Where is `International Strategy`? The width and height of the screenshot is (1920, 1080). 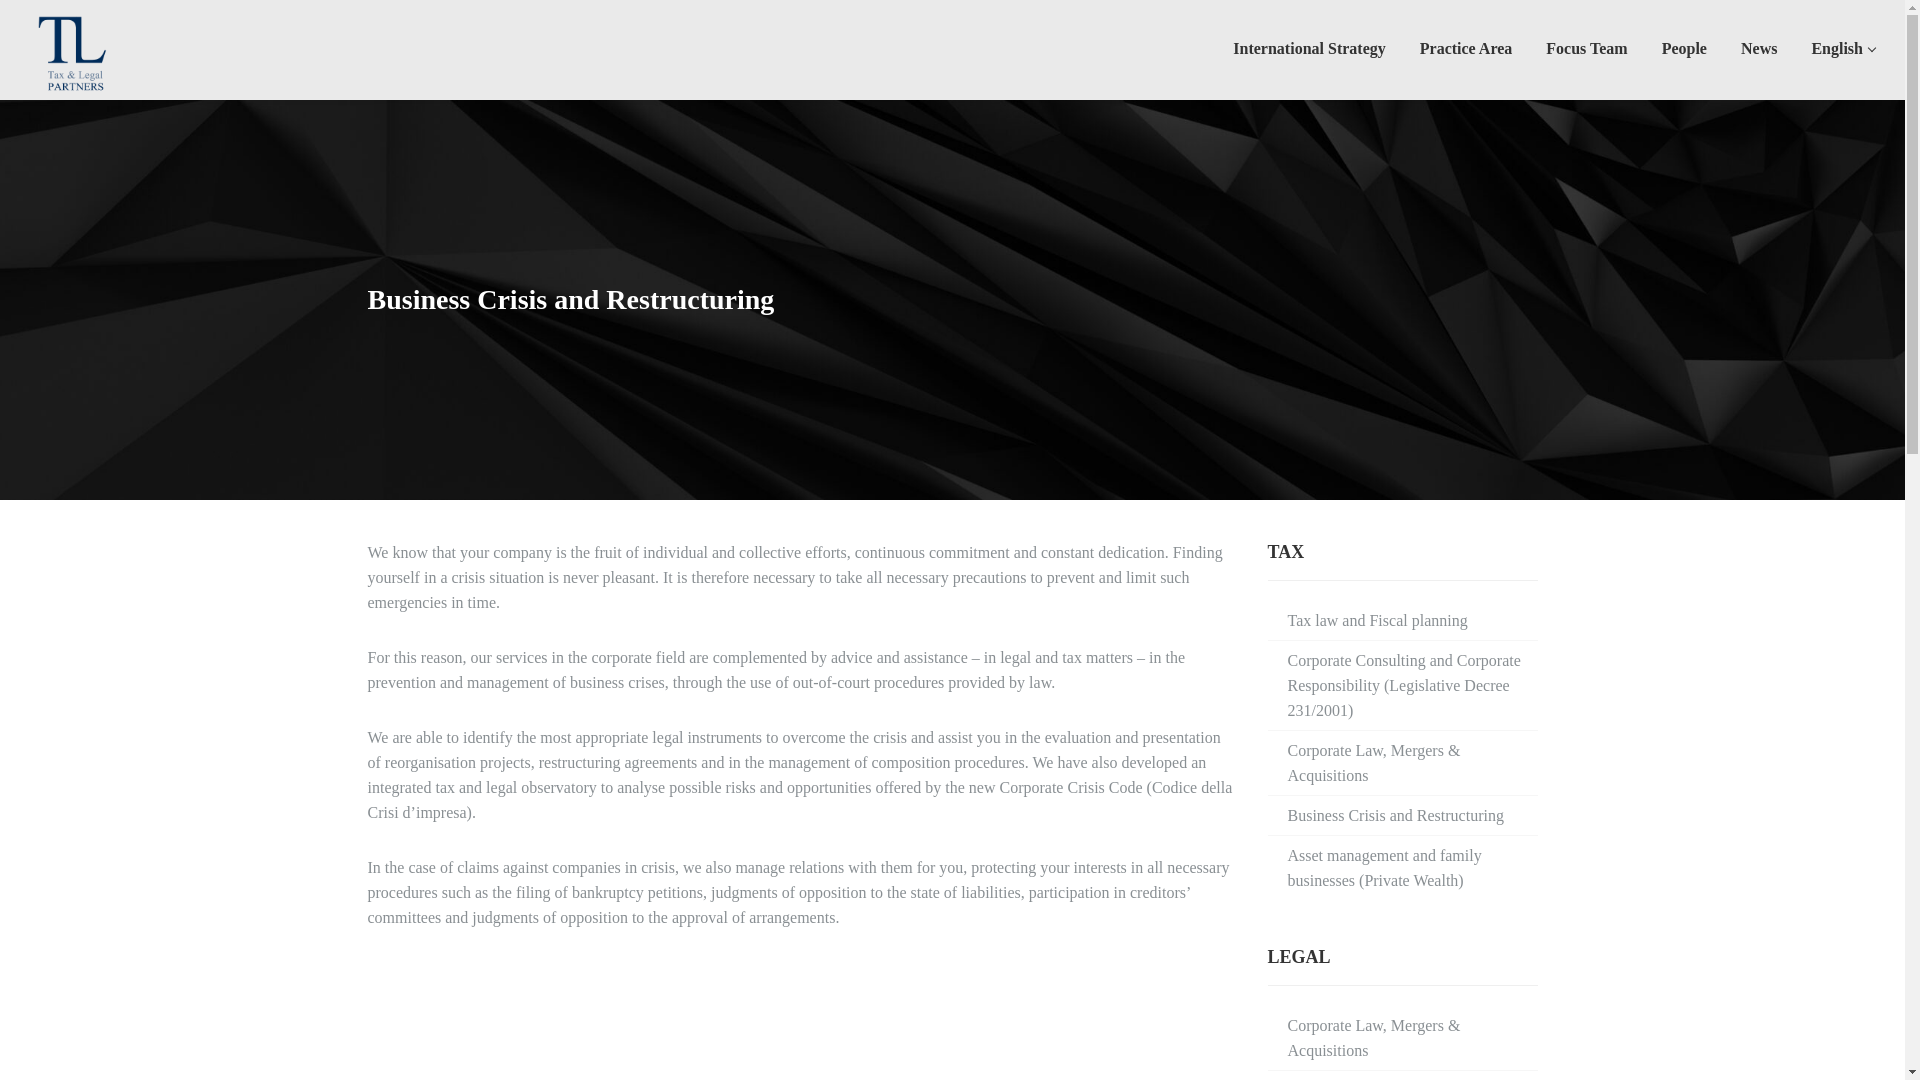
International Strategy is located at coordinates (1309, 50).